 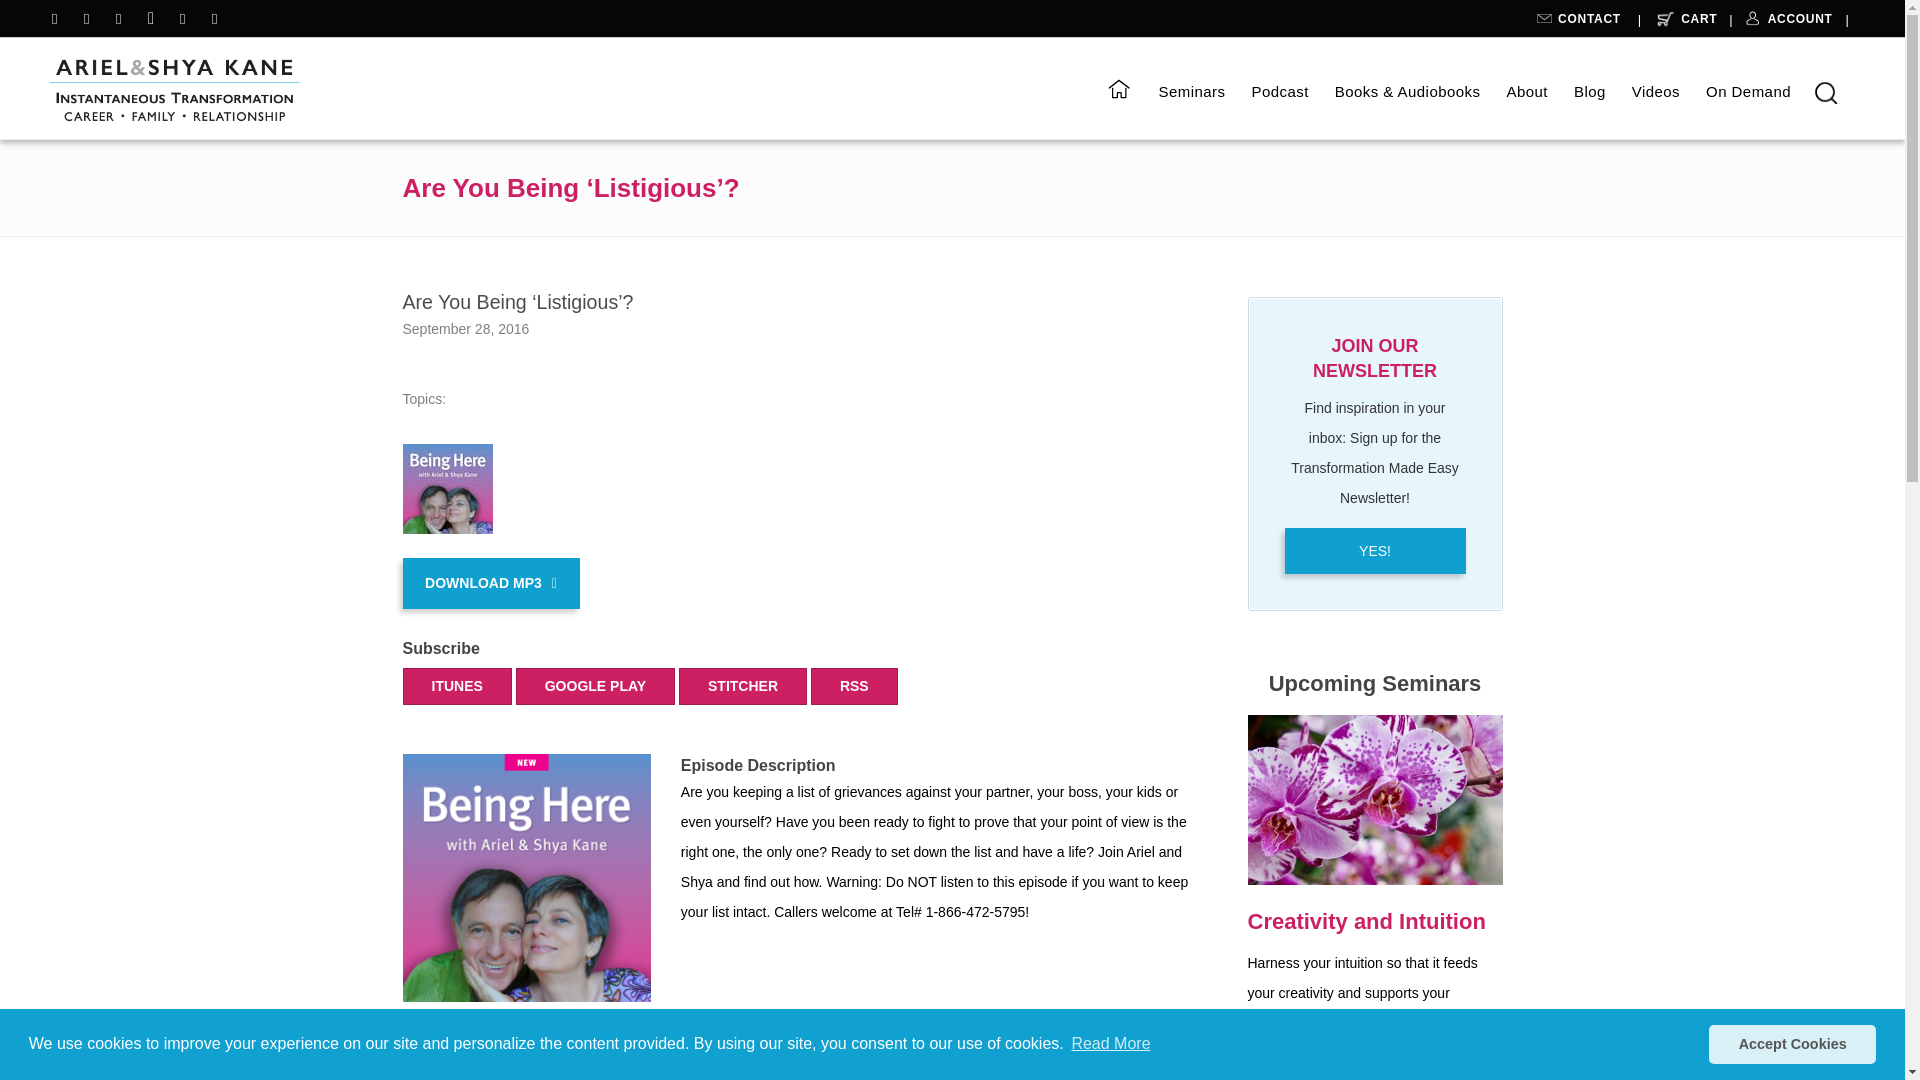 I want to click on CART, so click(x=1682, y=23).